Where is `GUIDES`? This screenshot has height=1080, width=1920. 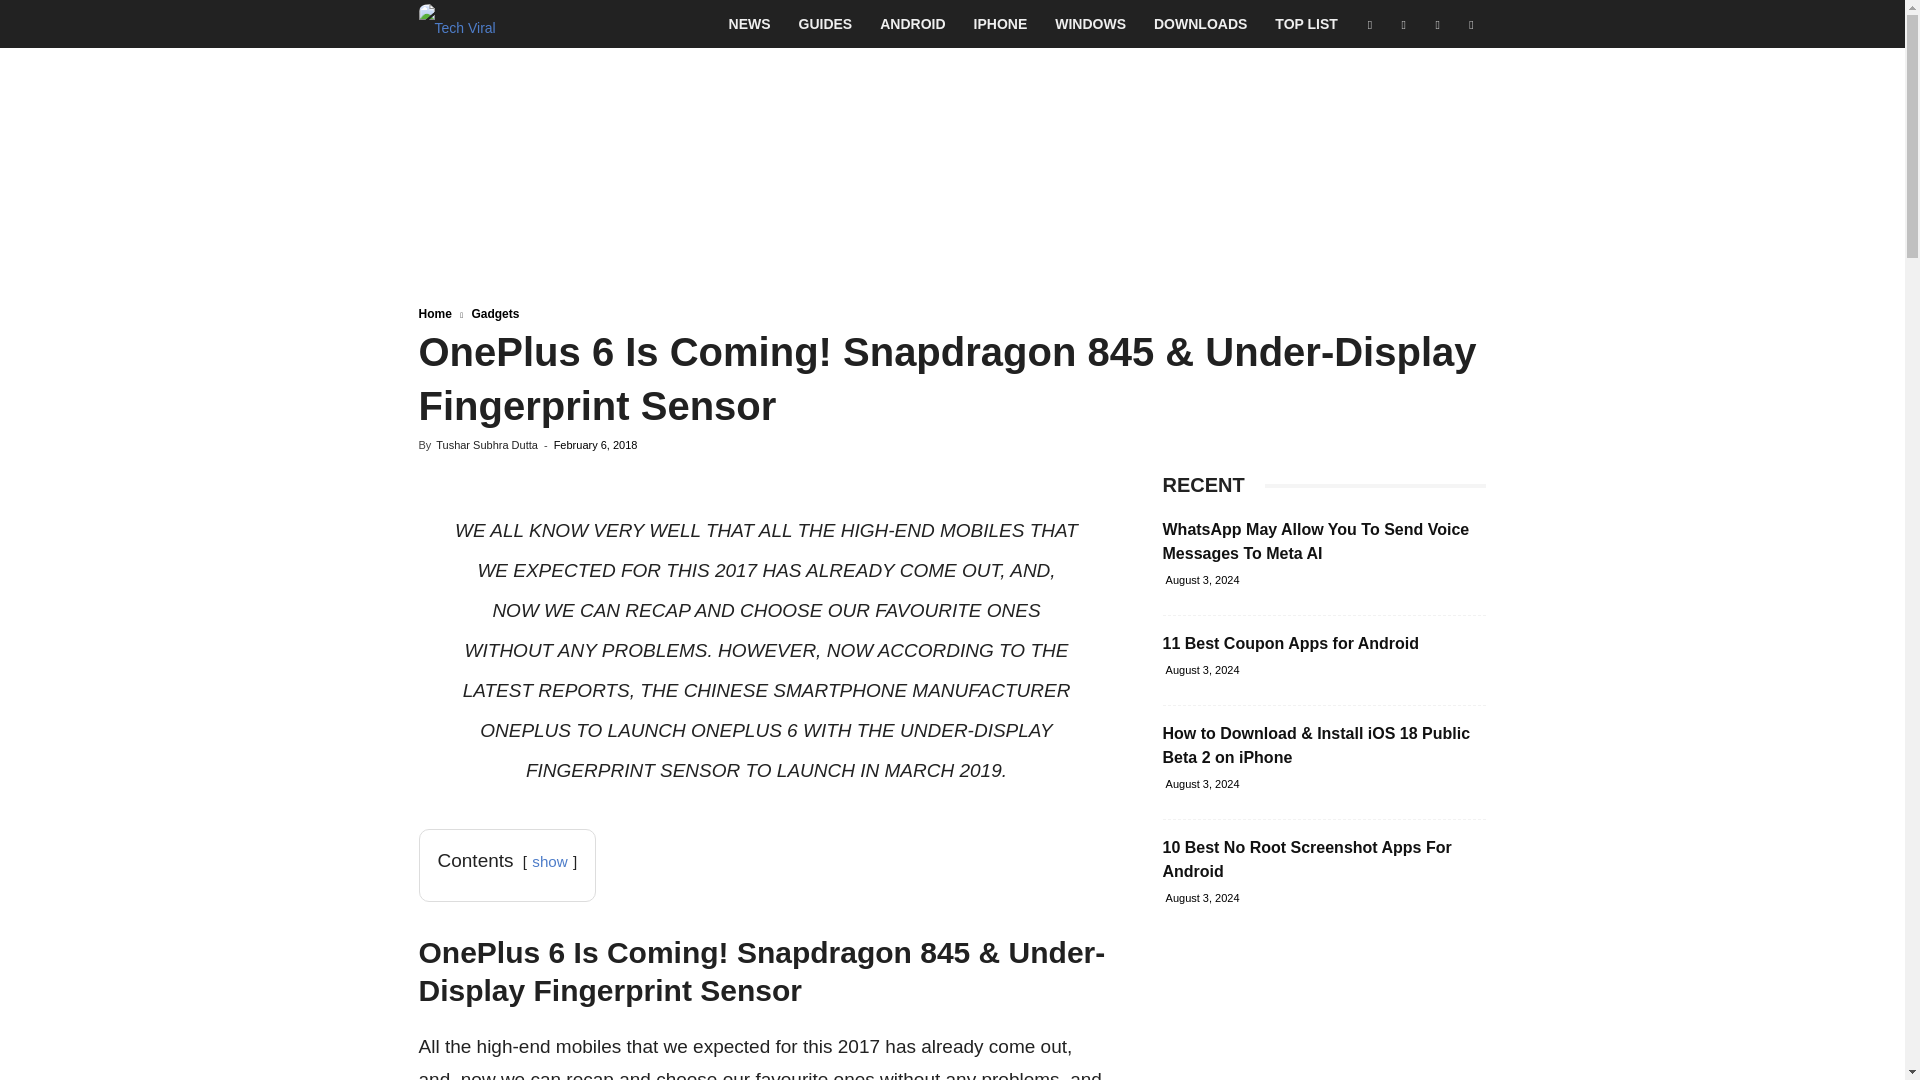
GUIDES is located at coordinates (826, 24).